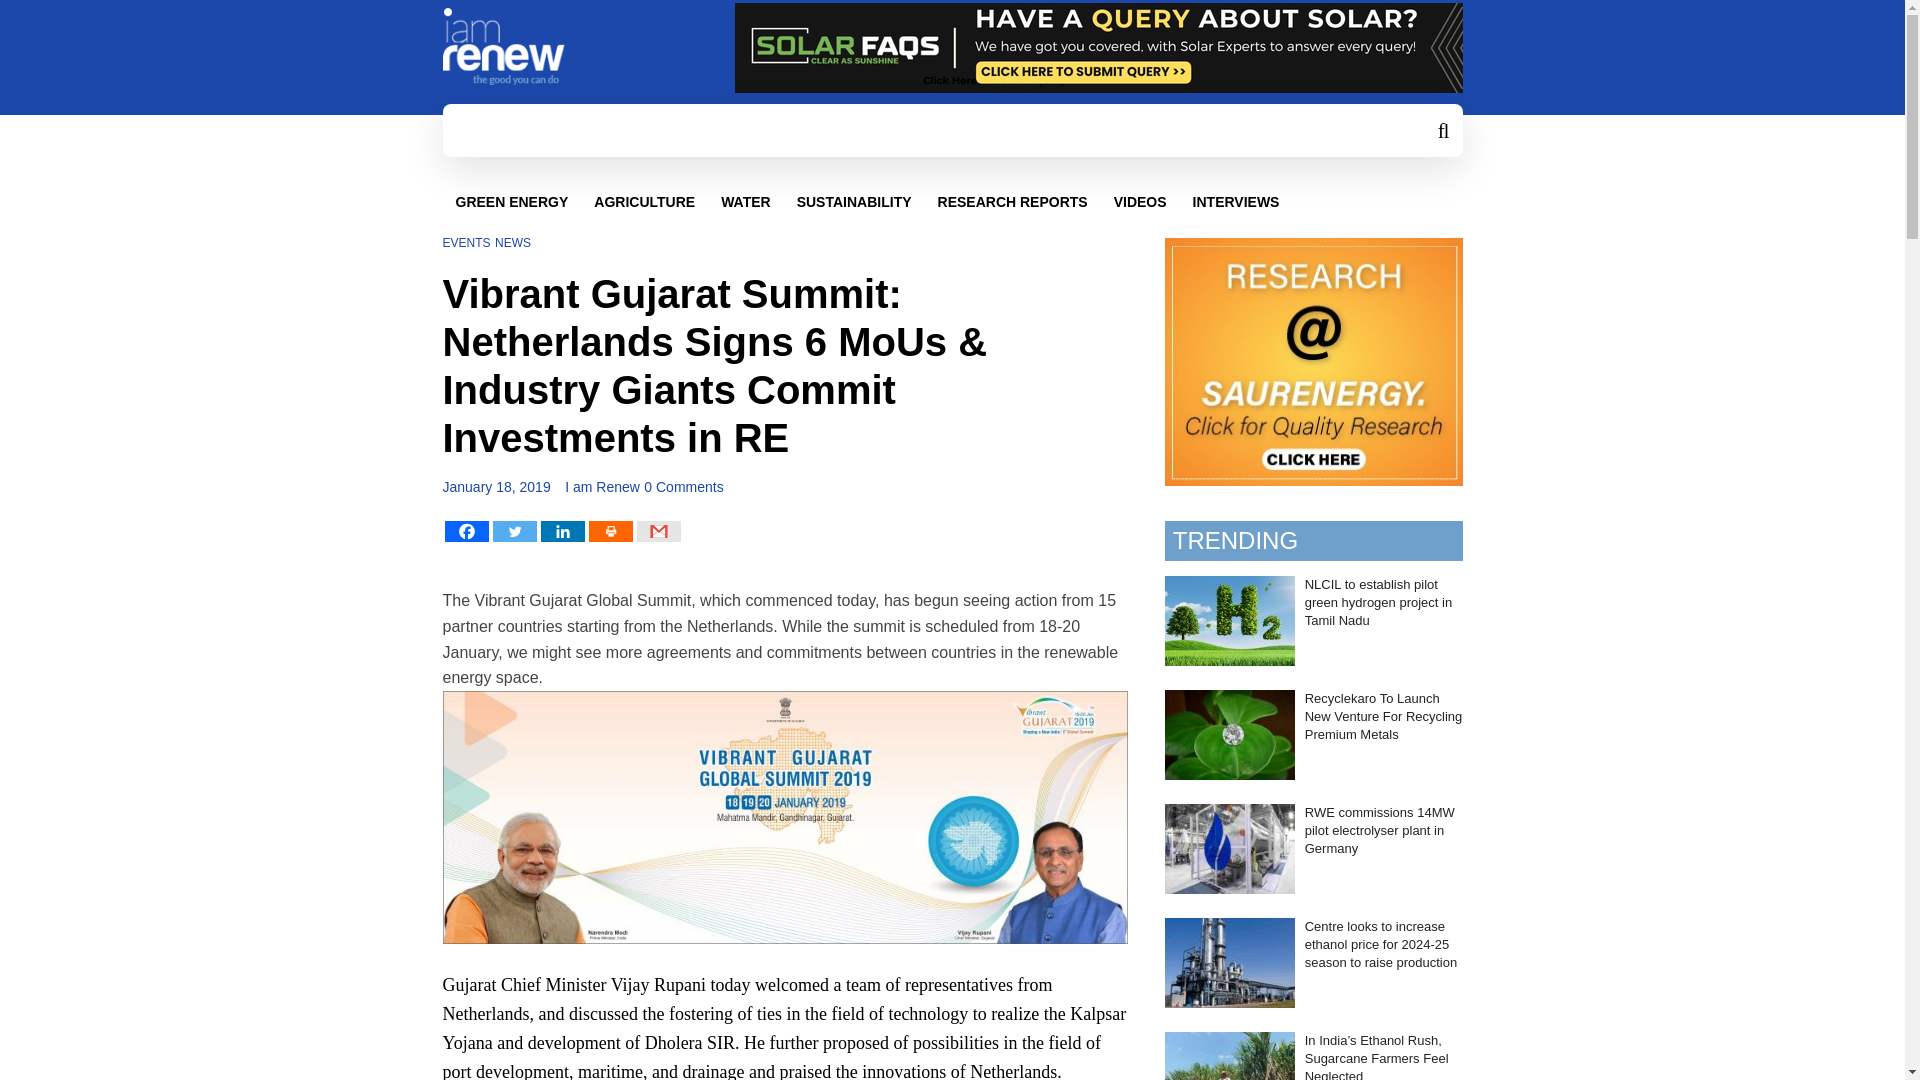 The height and width of the screenshot is (1080, 1920). What do you see at coordinates (683, 486) in the screenshot?
I see `0 Comments` at bounding box center [683, 486].